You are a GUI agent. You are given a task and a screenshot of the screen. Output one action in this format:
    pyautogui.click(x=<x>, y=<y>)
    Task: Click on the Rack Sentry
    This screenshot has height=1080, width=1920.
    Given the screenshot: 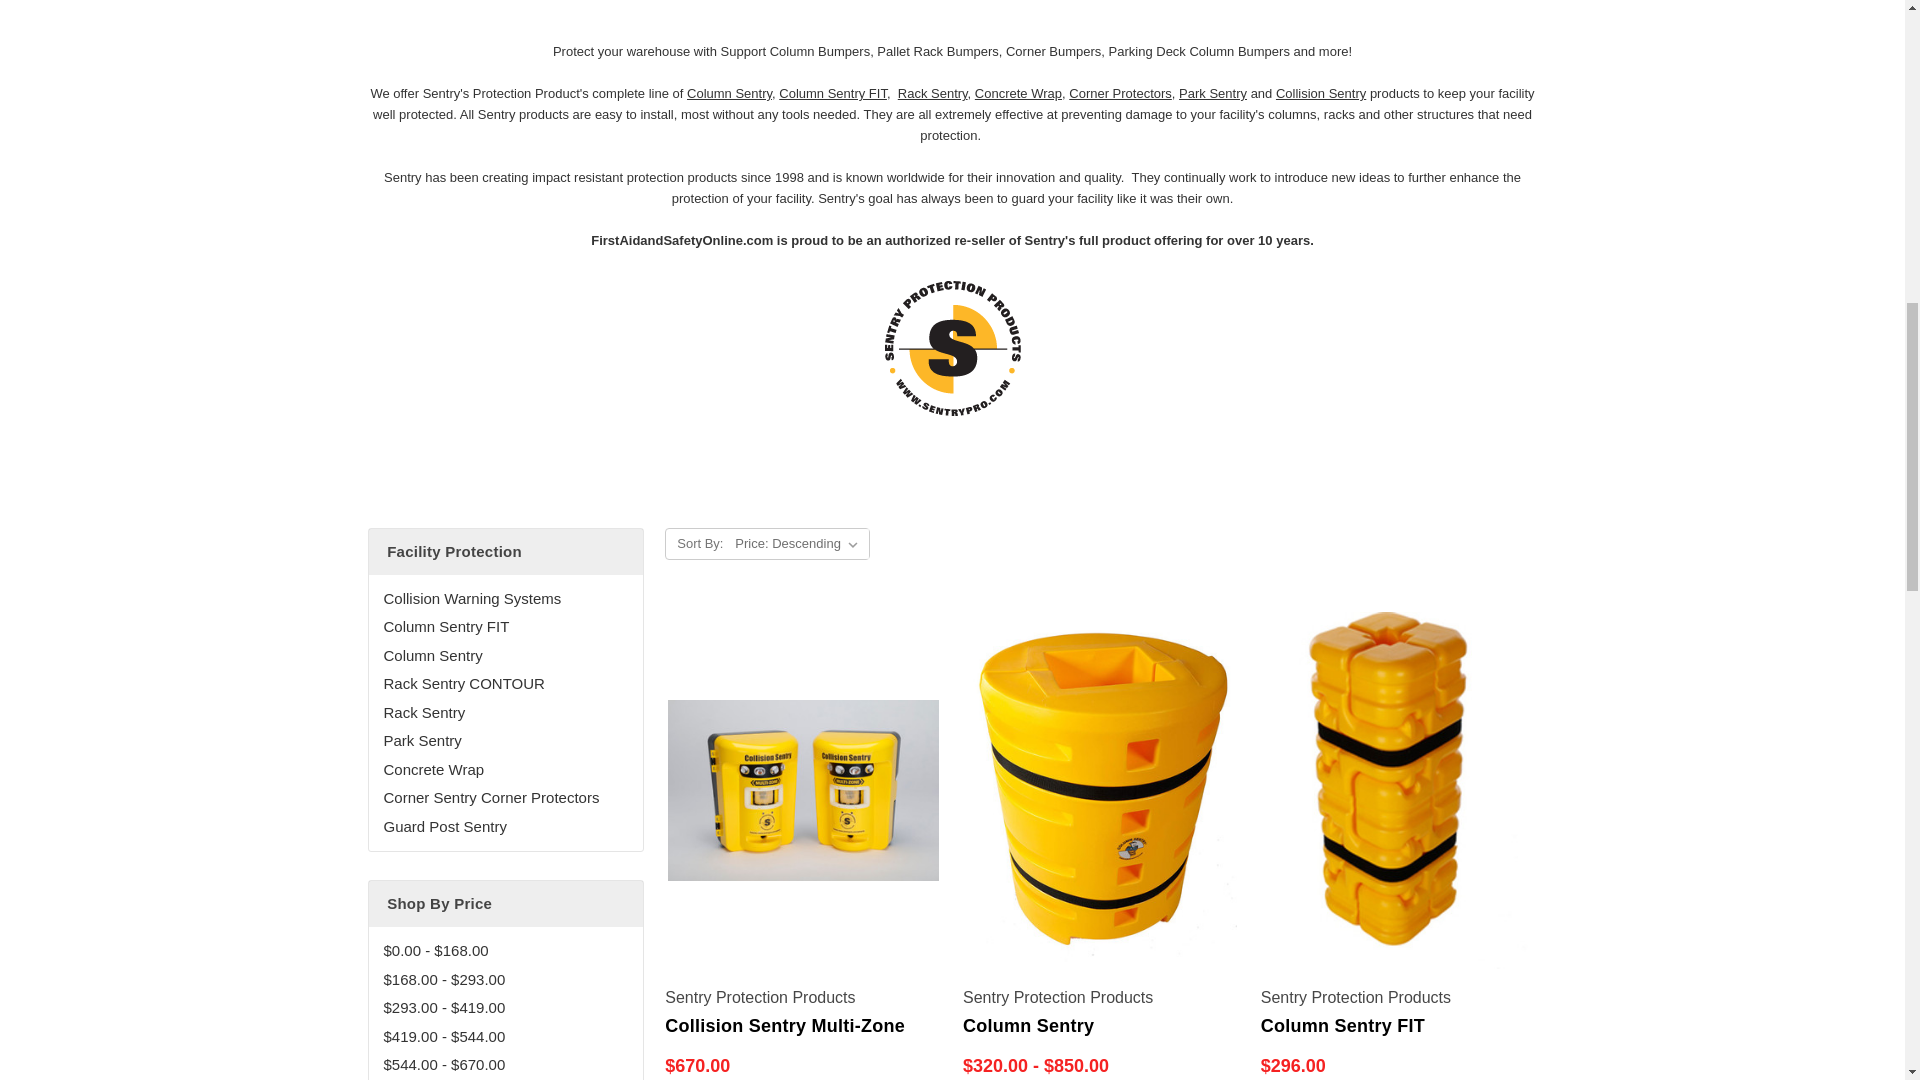 What is the action you would take?
    pyautogui.click(x=506, y=712)
    